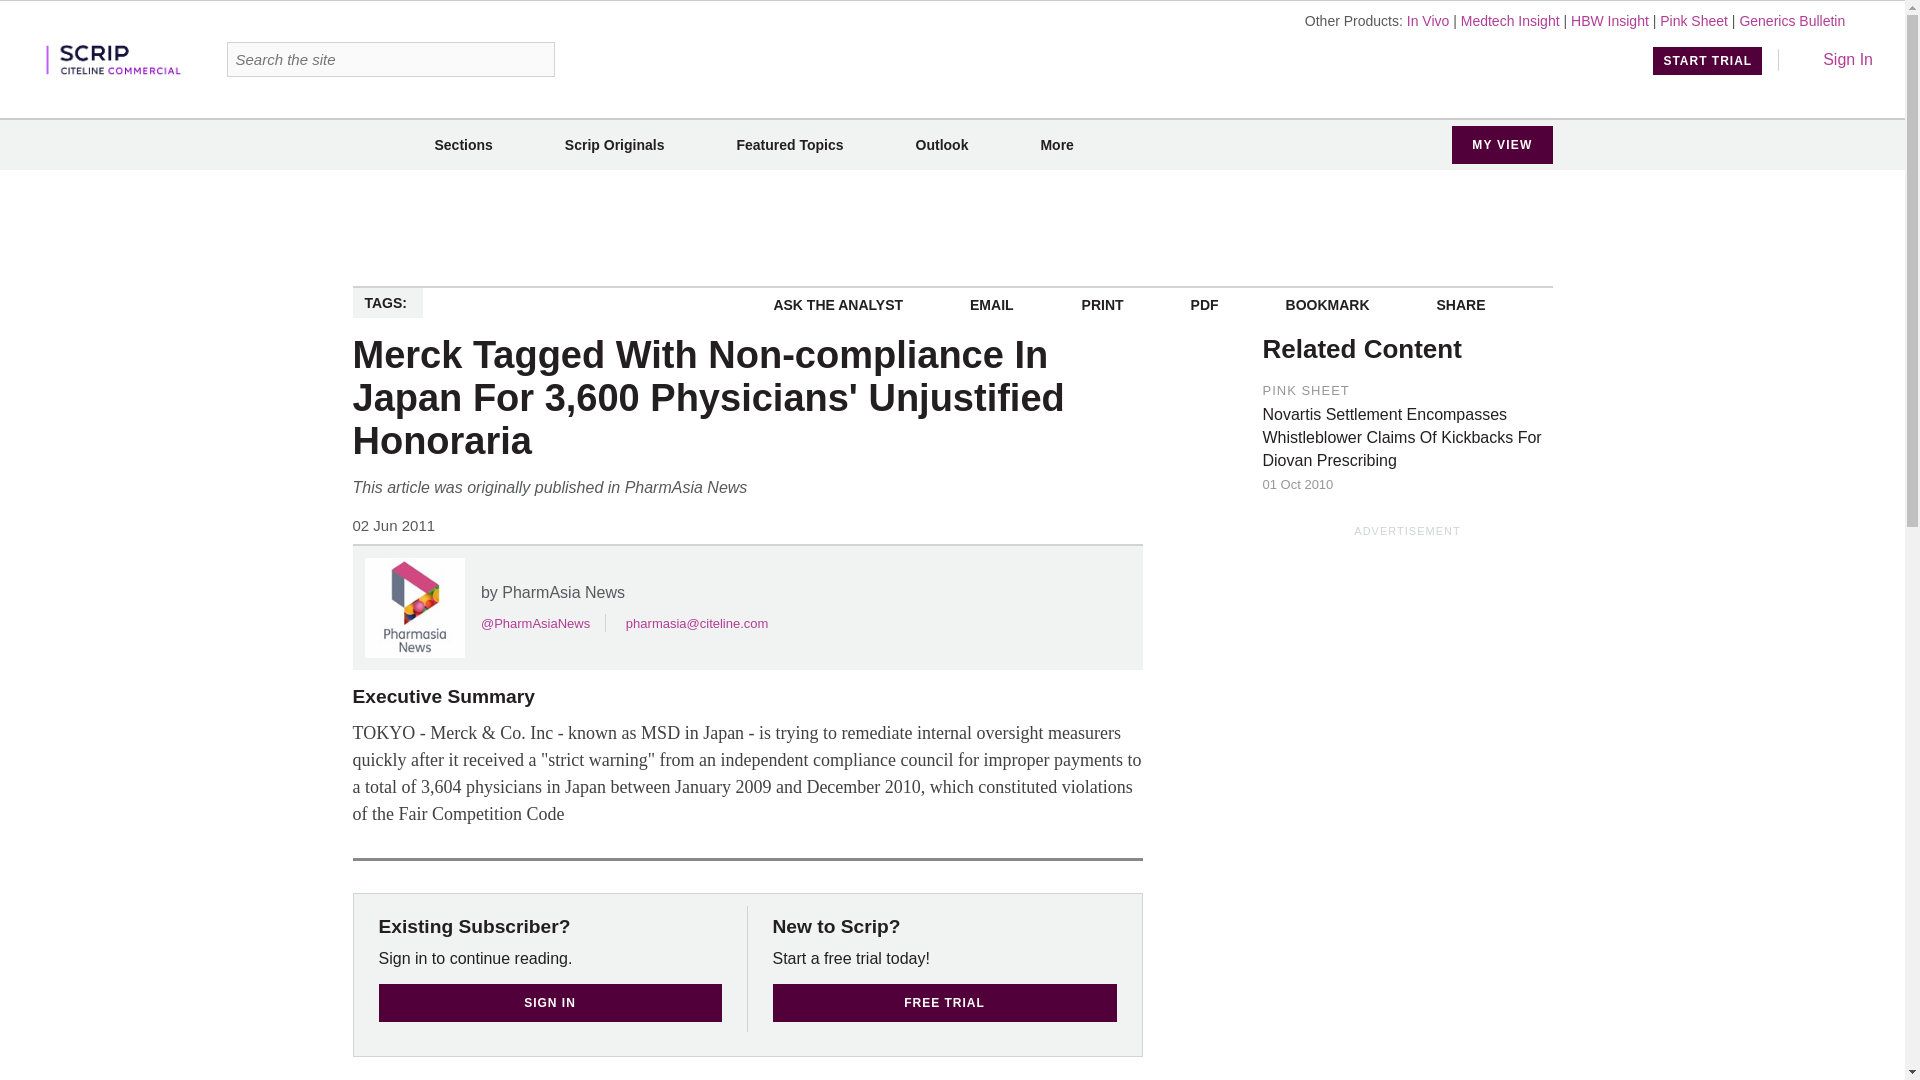 The image size is (1920, 1080). What do you see at coordinates (1694, 20) in the screenshot?
I see `Pink Sheet` at bounding box center [1694, 20].